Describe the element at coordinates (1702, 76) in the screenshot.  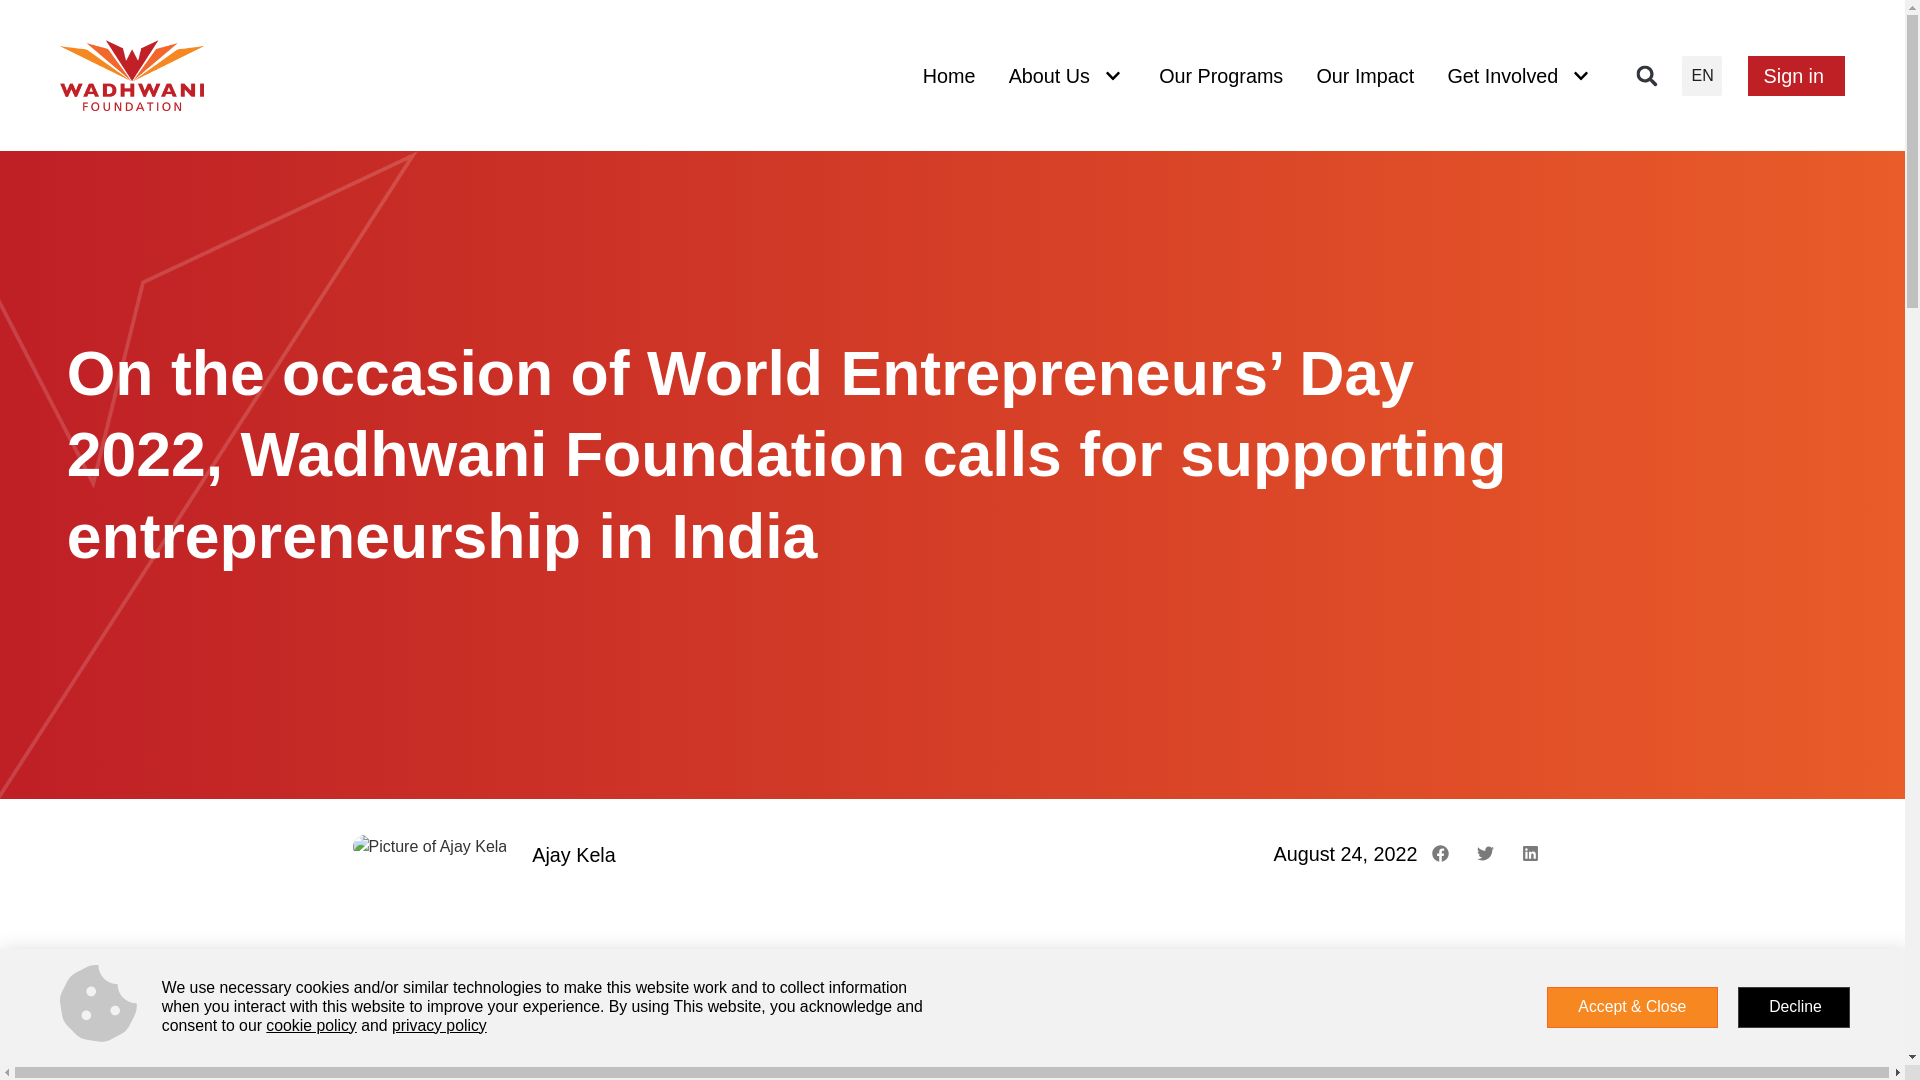
I see `English` at that location.